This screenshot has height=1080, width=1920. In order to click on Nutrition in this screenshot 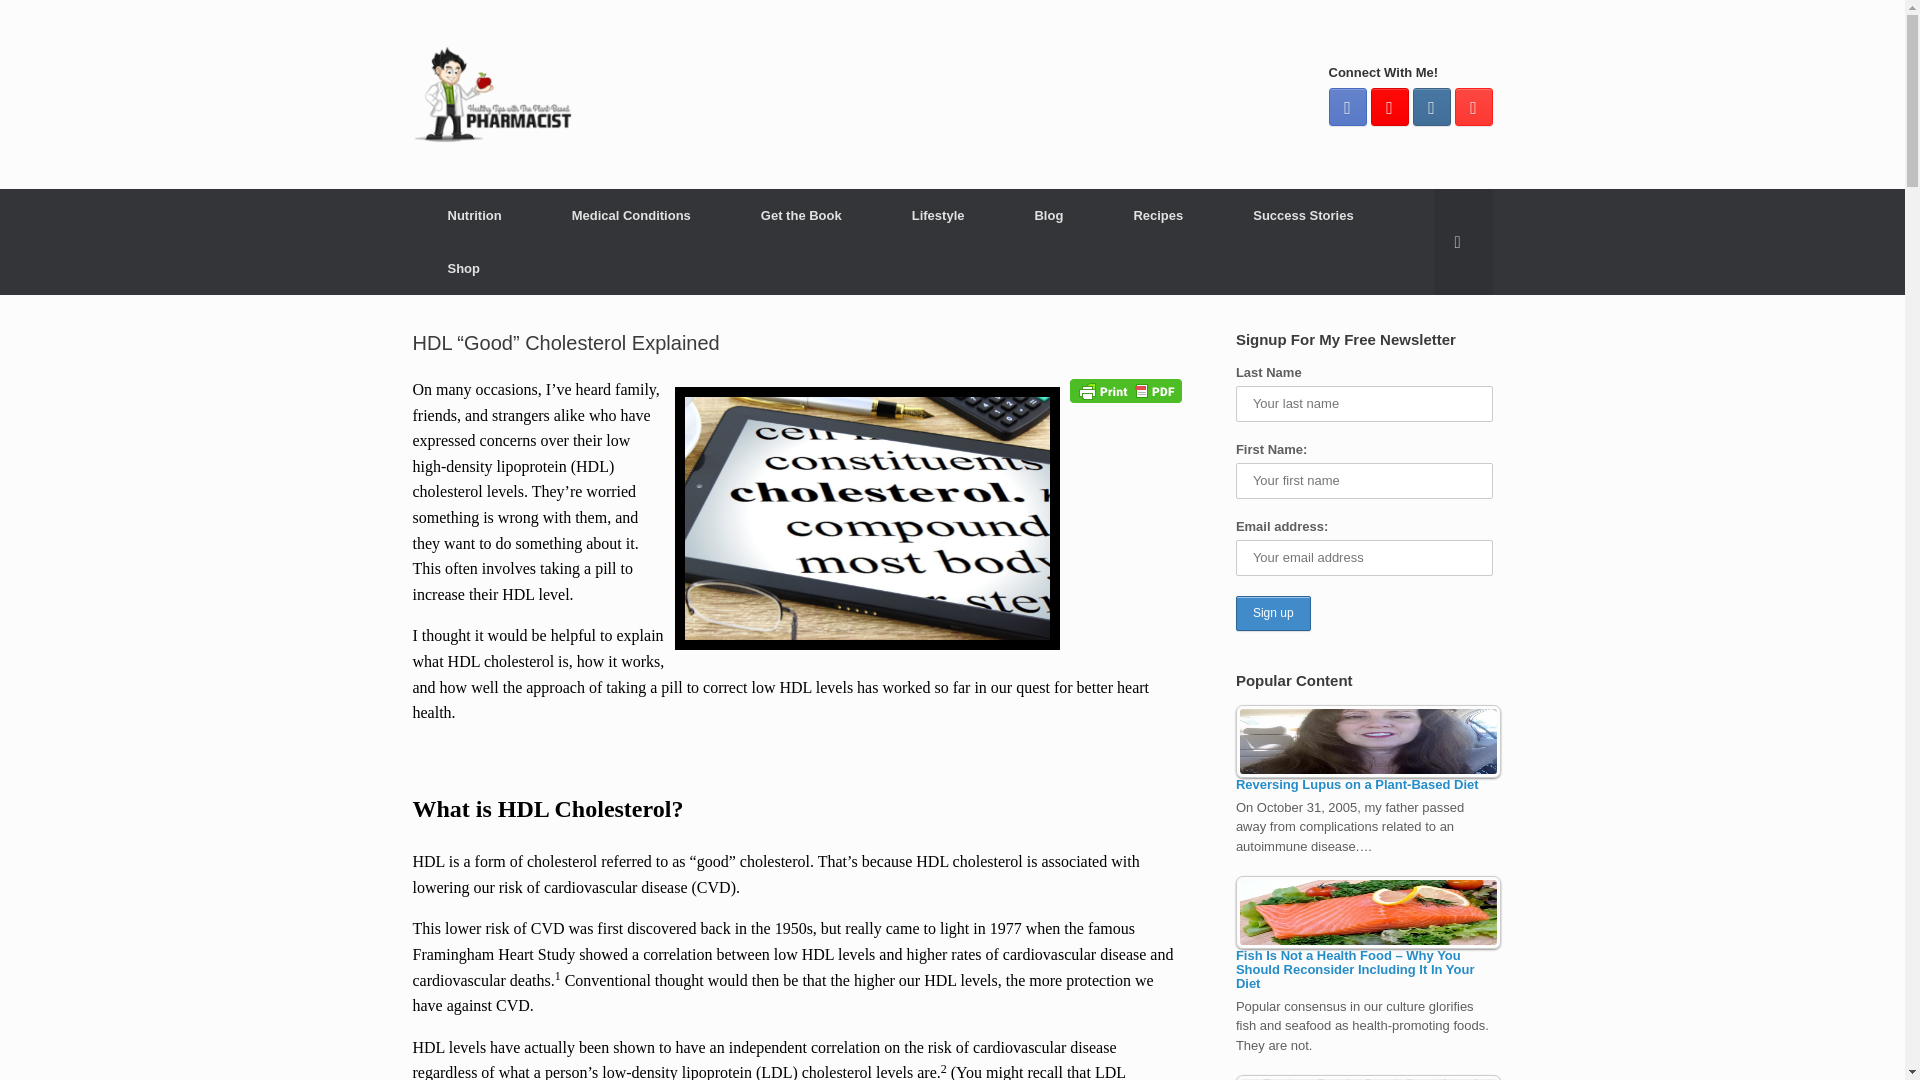, I will do `click(474, 215)`.